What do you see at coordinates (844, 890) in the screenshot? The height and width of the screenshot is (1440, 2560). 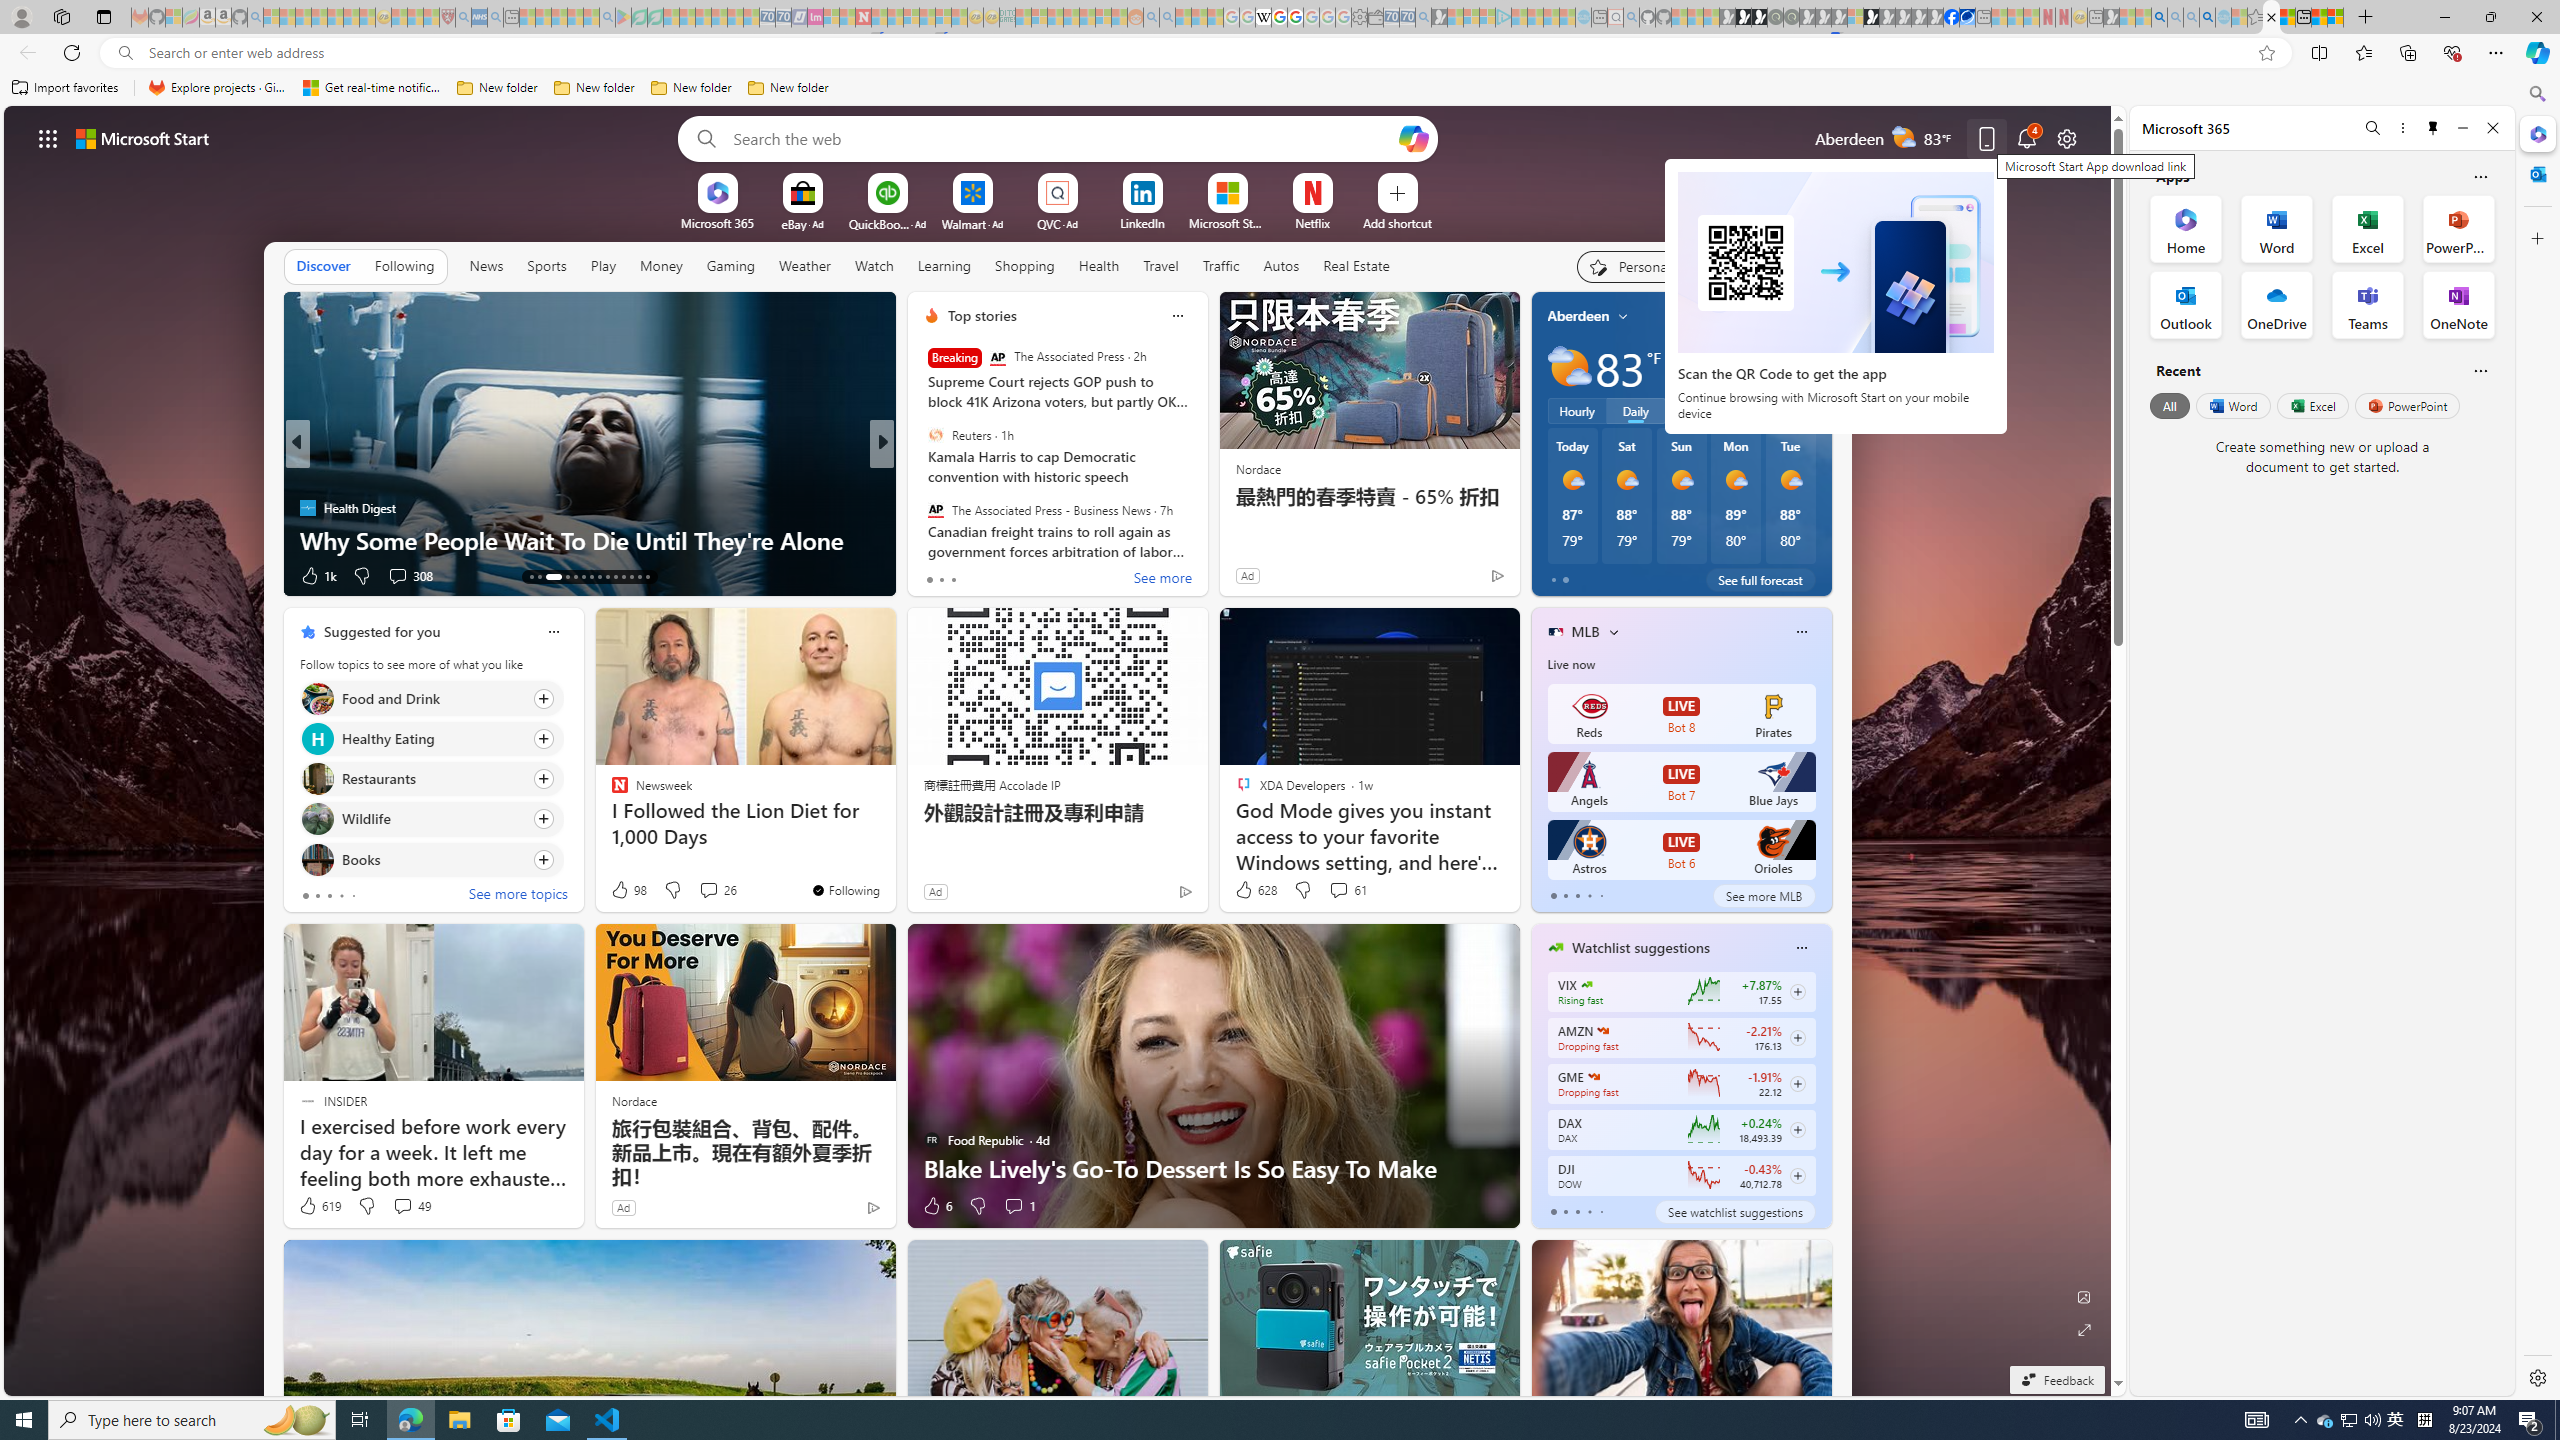 I see `You're following Newsweek` at bounding box center [844, 890].